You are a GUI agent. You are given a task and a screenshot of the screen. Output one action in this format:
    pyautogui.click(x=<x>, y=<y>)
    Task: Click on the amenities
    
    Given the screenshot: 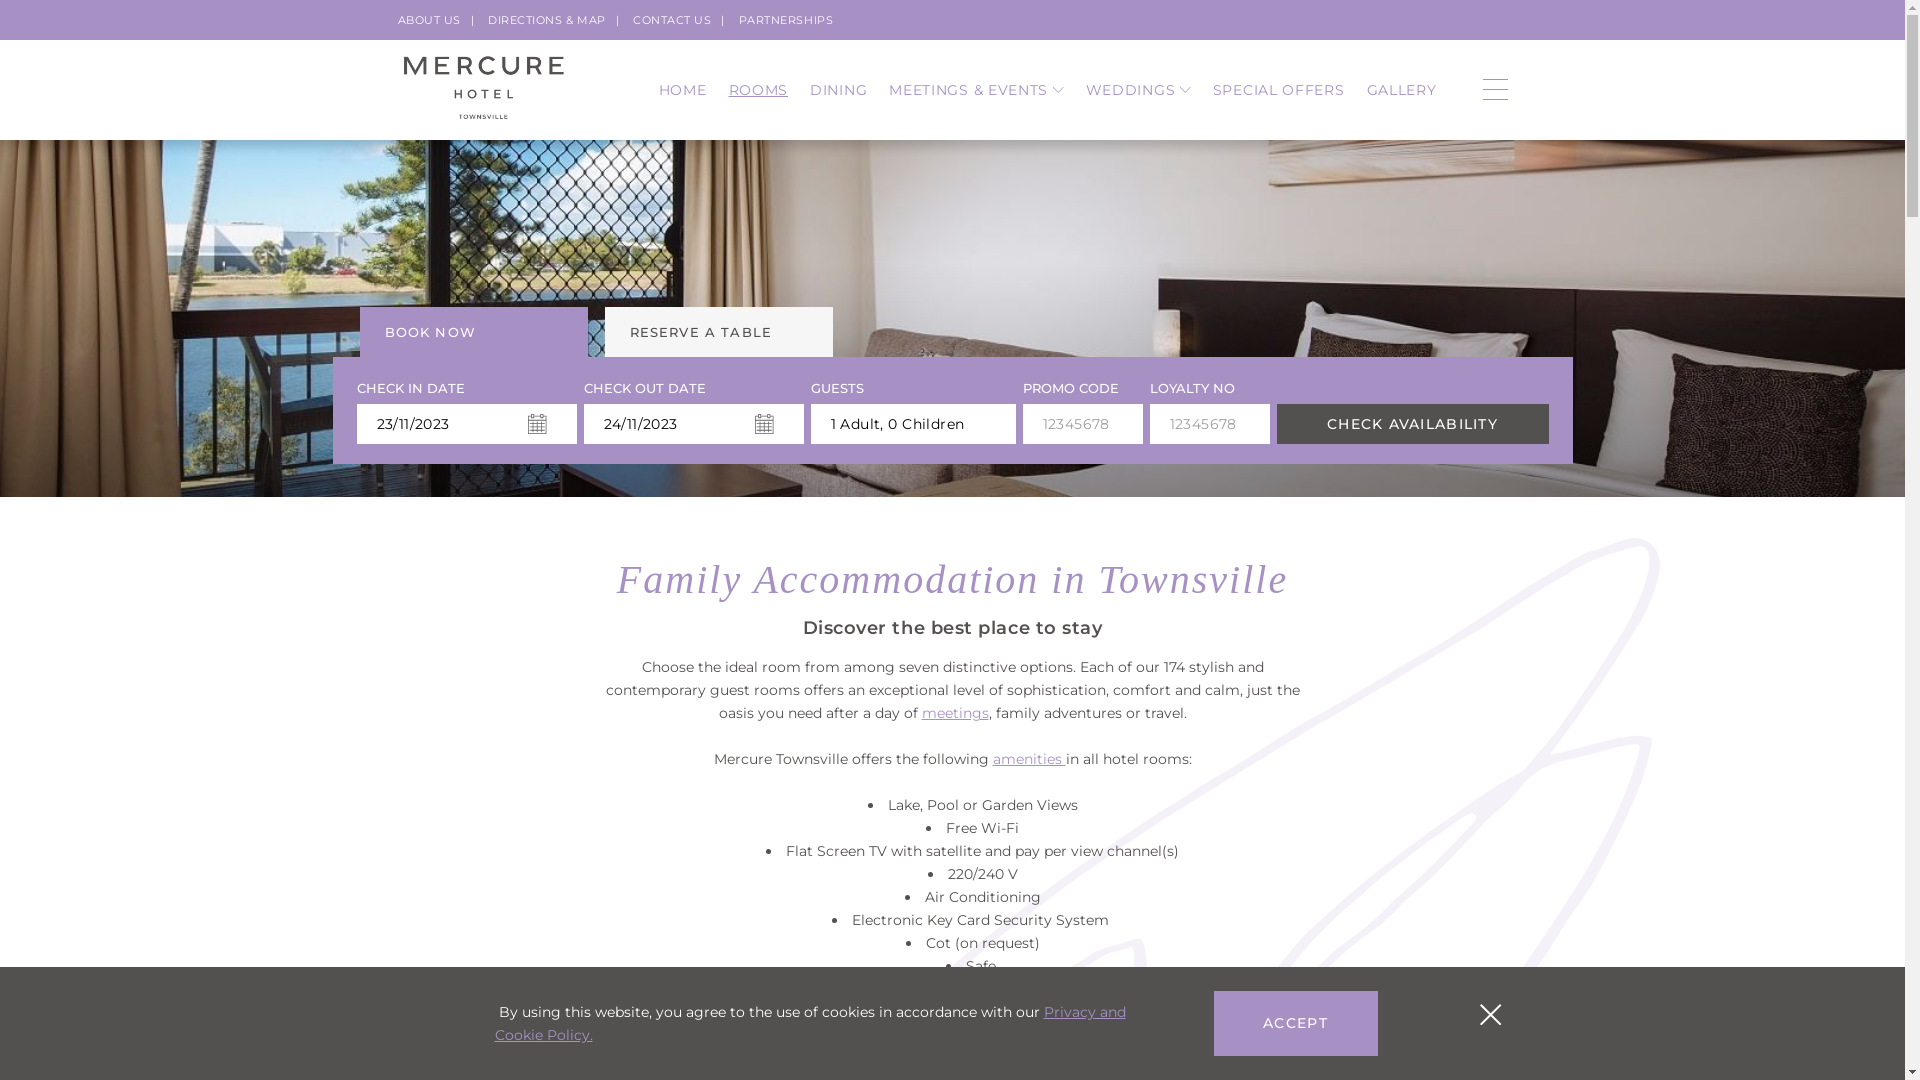 What is the action you would take?
    pyautogui.click(x=1028, y=759)
    